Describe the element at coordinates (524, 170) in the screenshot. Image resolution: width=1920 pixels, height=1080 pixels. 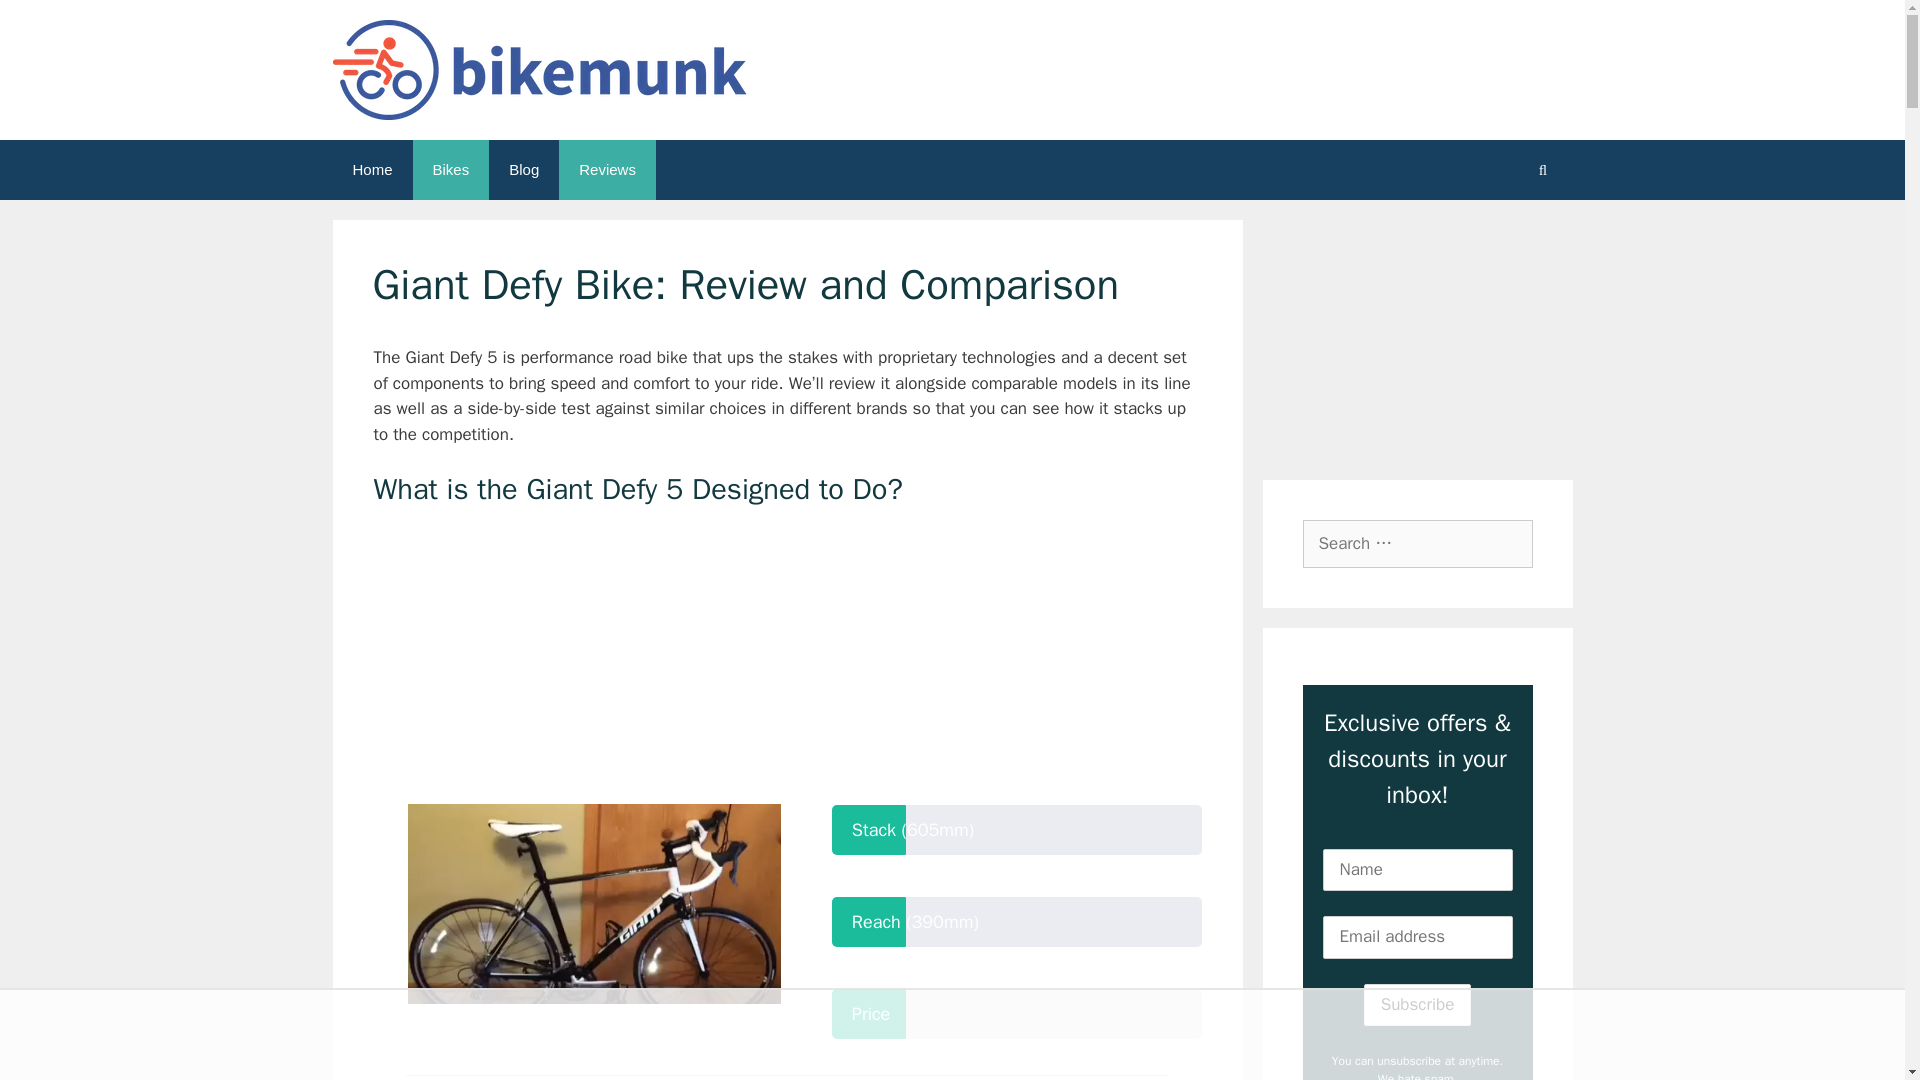
I see `Blog` at that location.